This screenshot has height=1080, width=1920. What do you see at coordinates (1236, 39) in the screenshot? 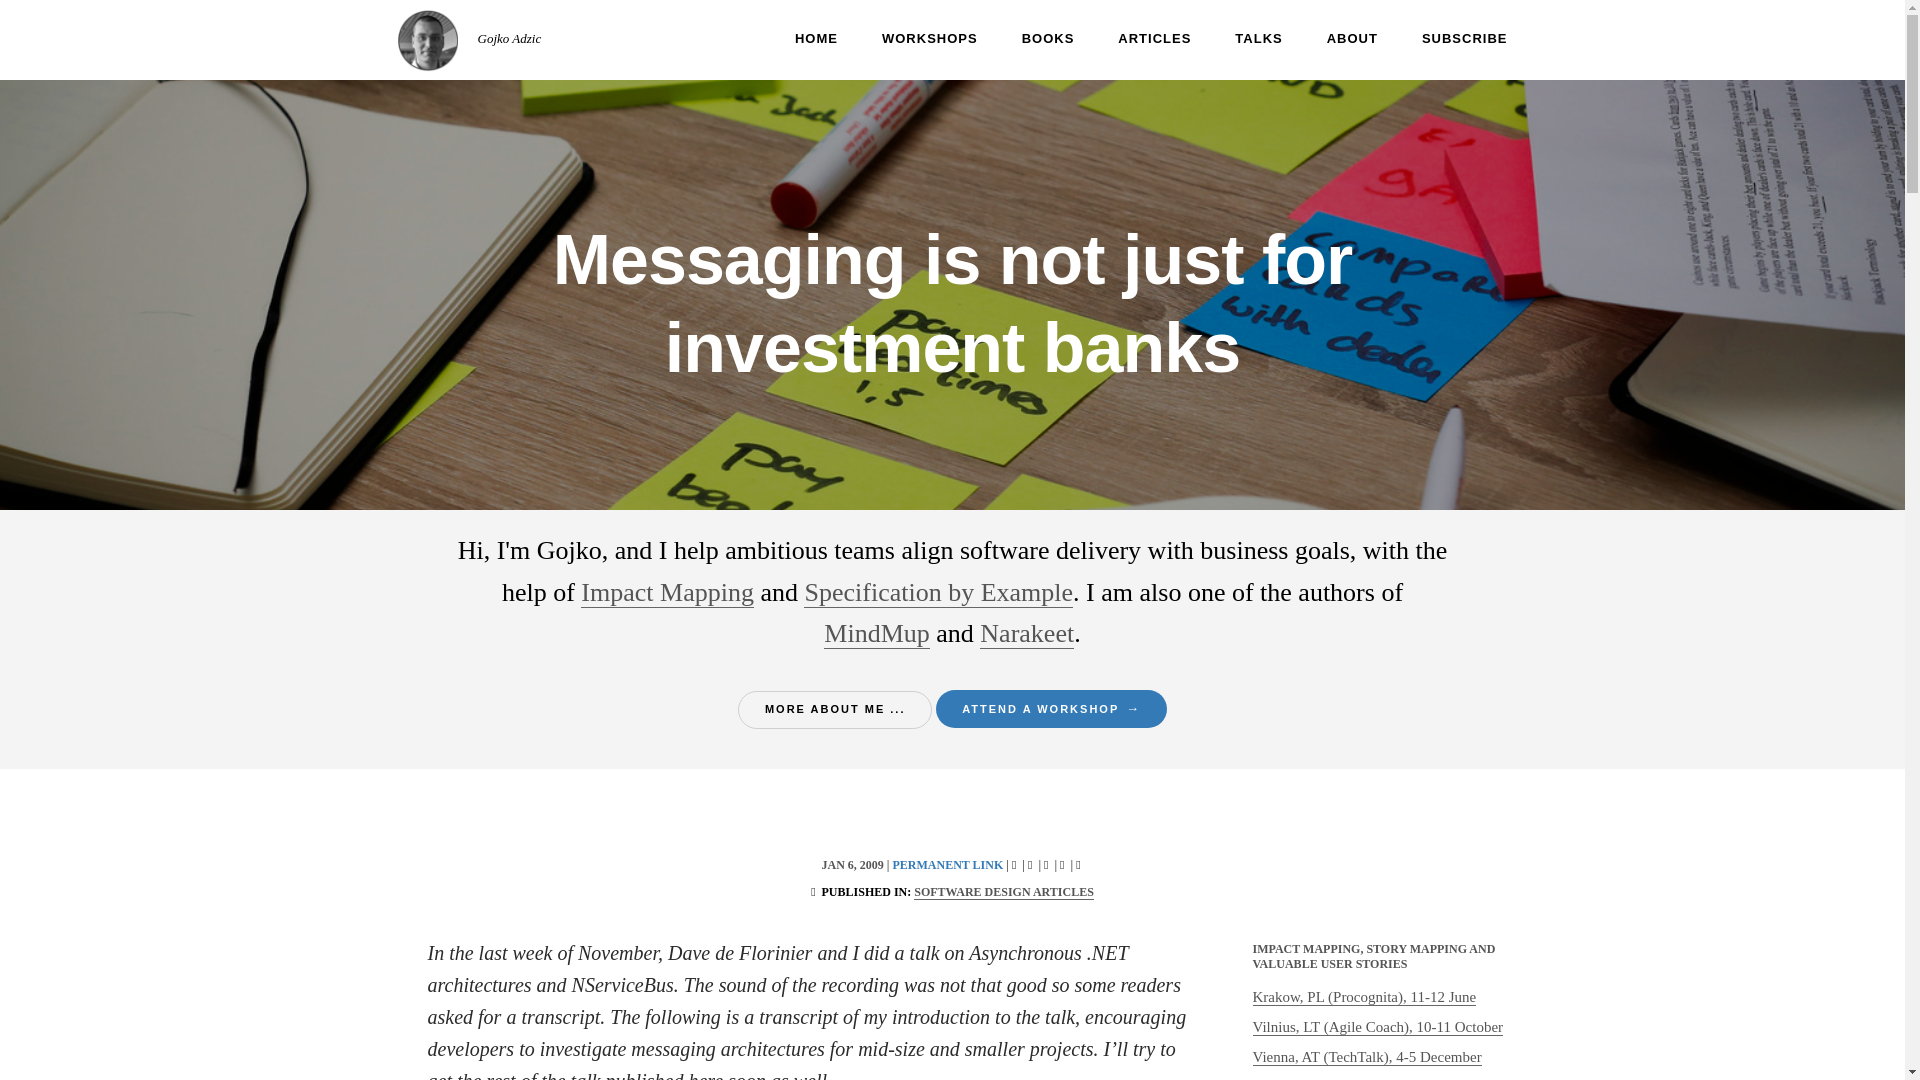
I see `TALKS` at bounding box center [1236, 39].